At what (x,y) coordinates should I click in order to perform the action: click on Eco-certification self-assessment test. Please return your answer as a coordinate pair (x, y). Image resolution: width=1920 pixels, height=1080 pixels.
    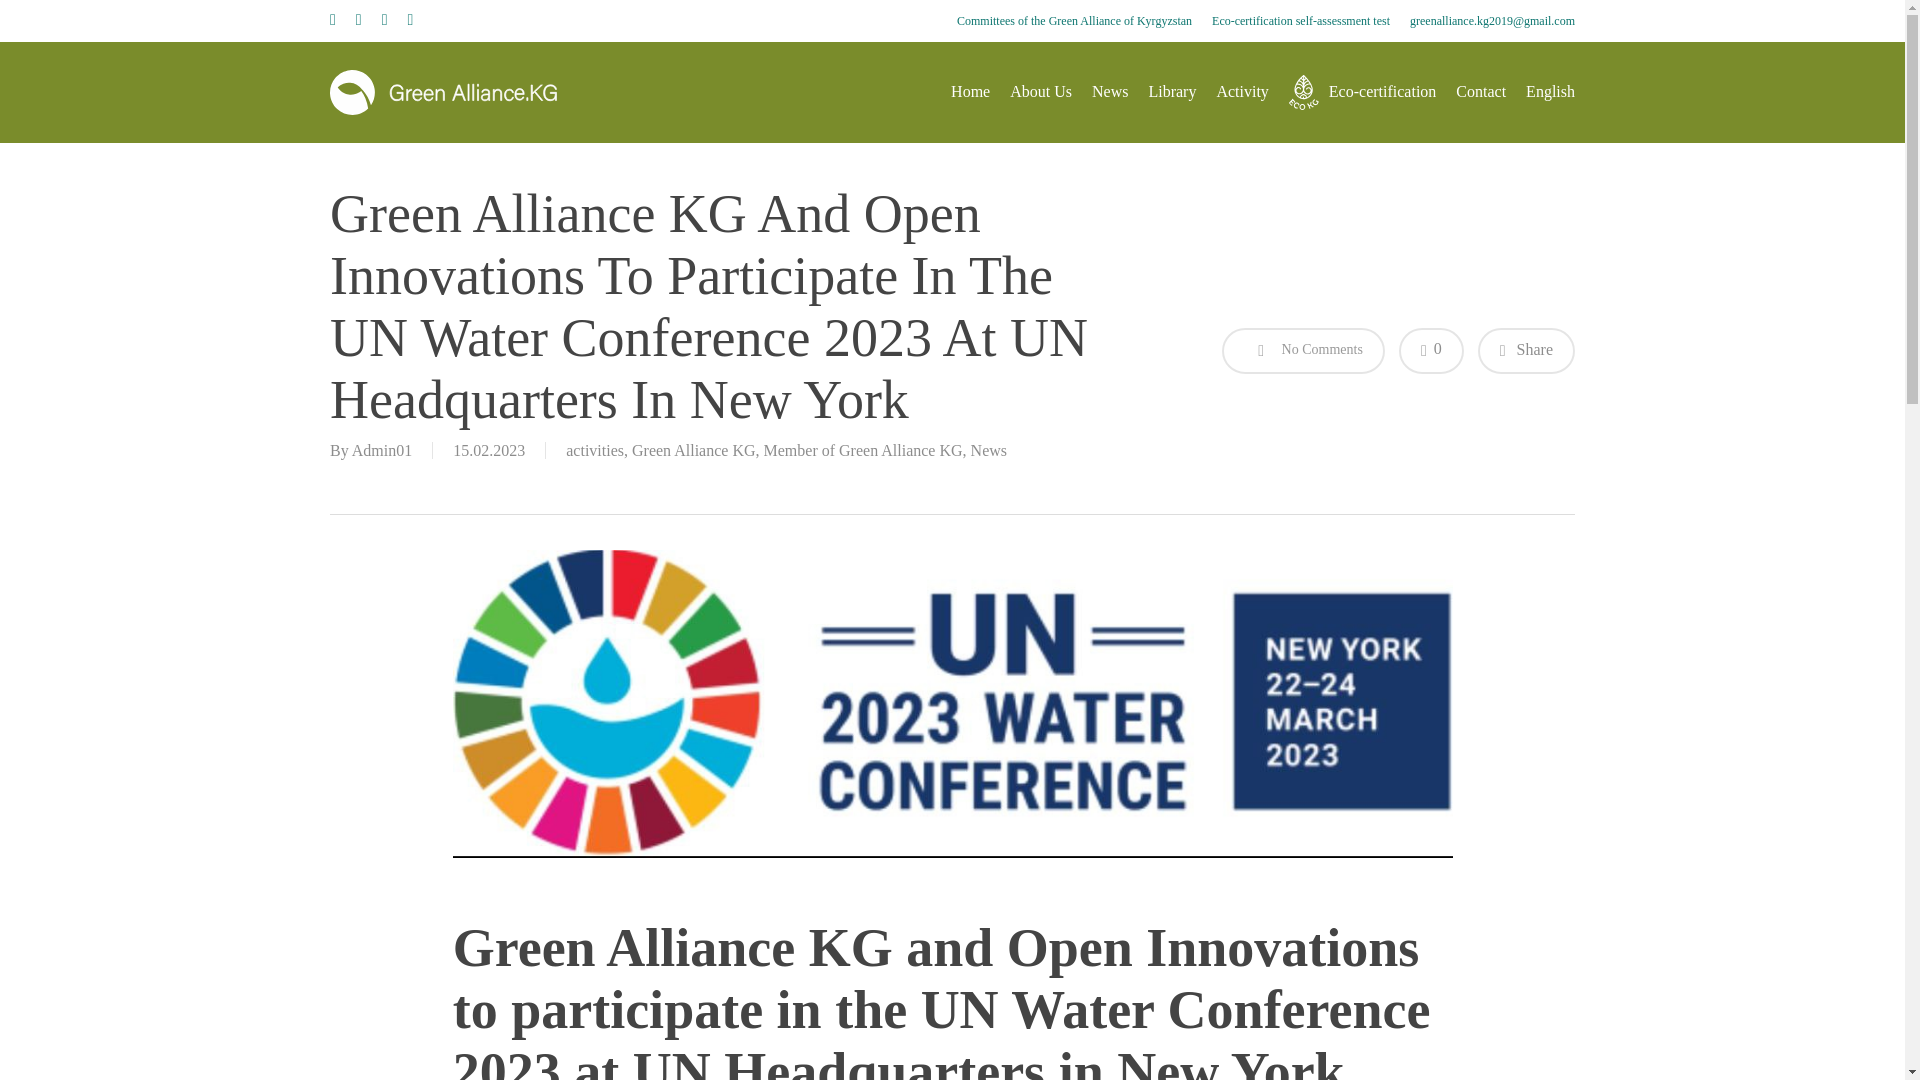
    Looking at the image, I should click on (1300, 20).